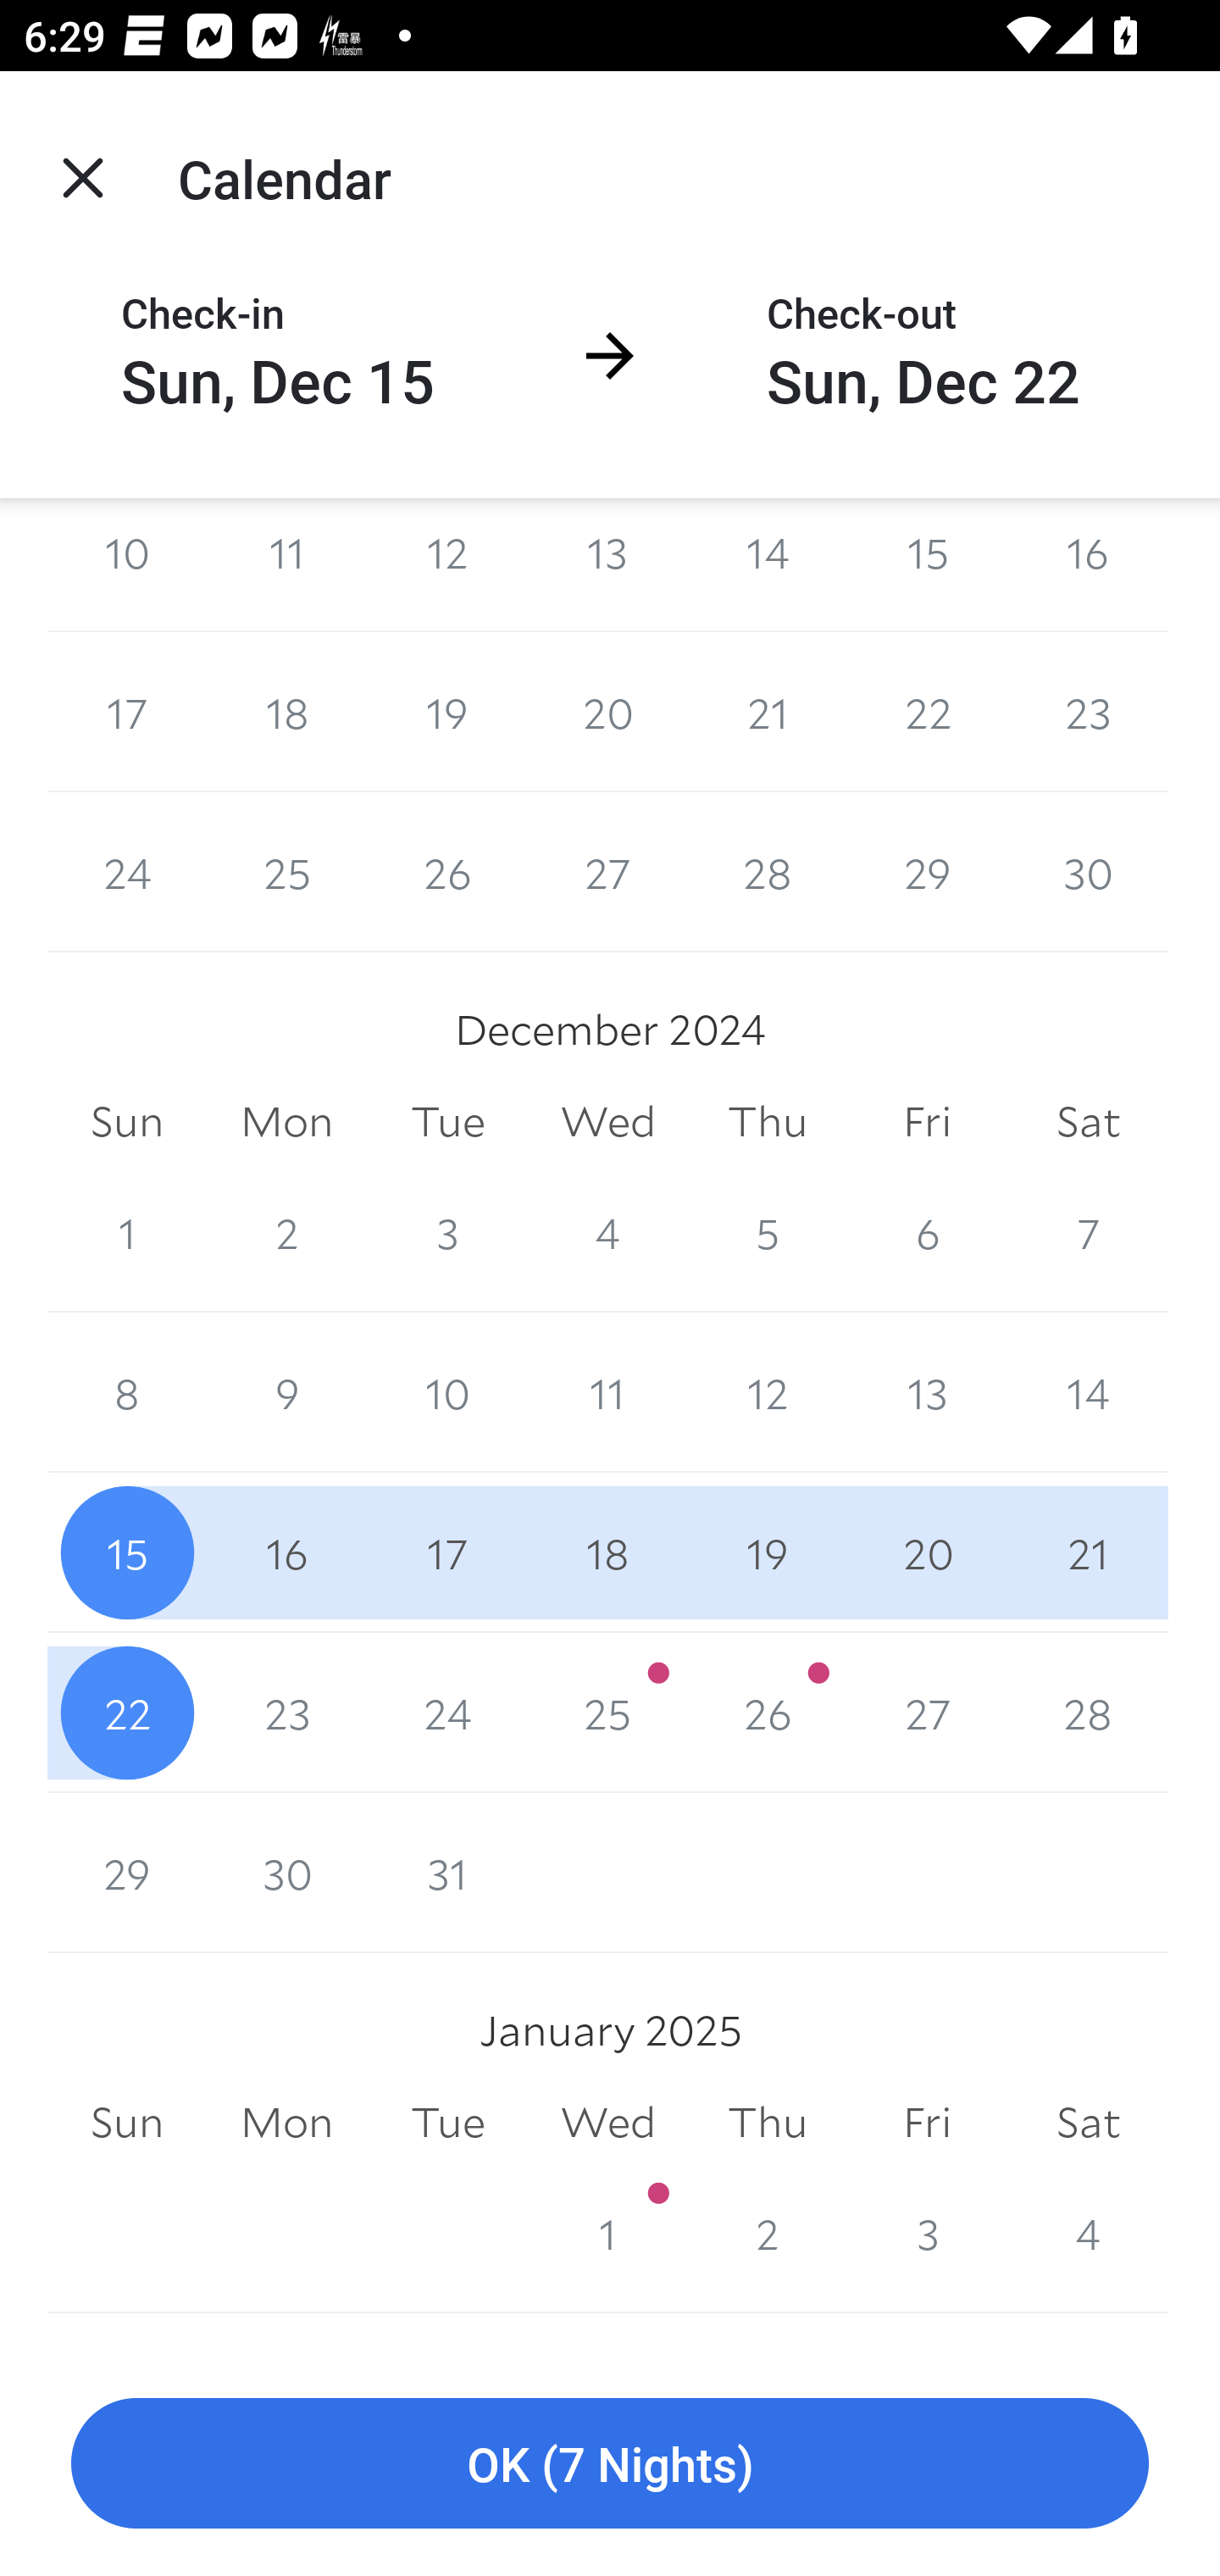 The width and height of the screenshot is (1220, 2576). I want to click on 10 10 December 2024, so click(447, 1393).